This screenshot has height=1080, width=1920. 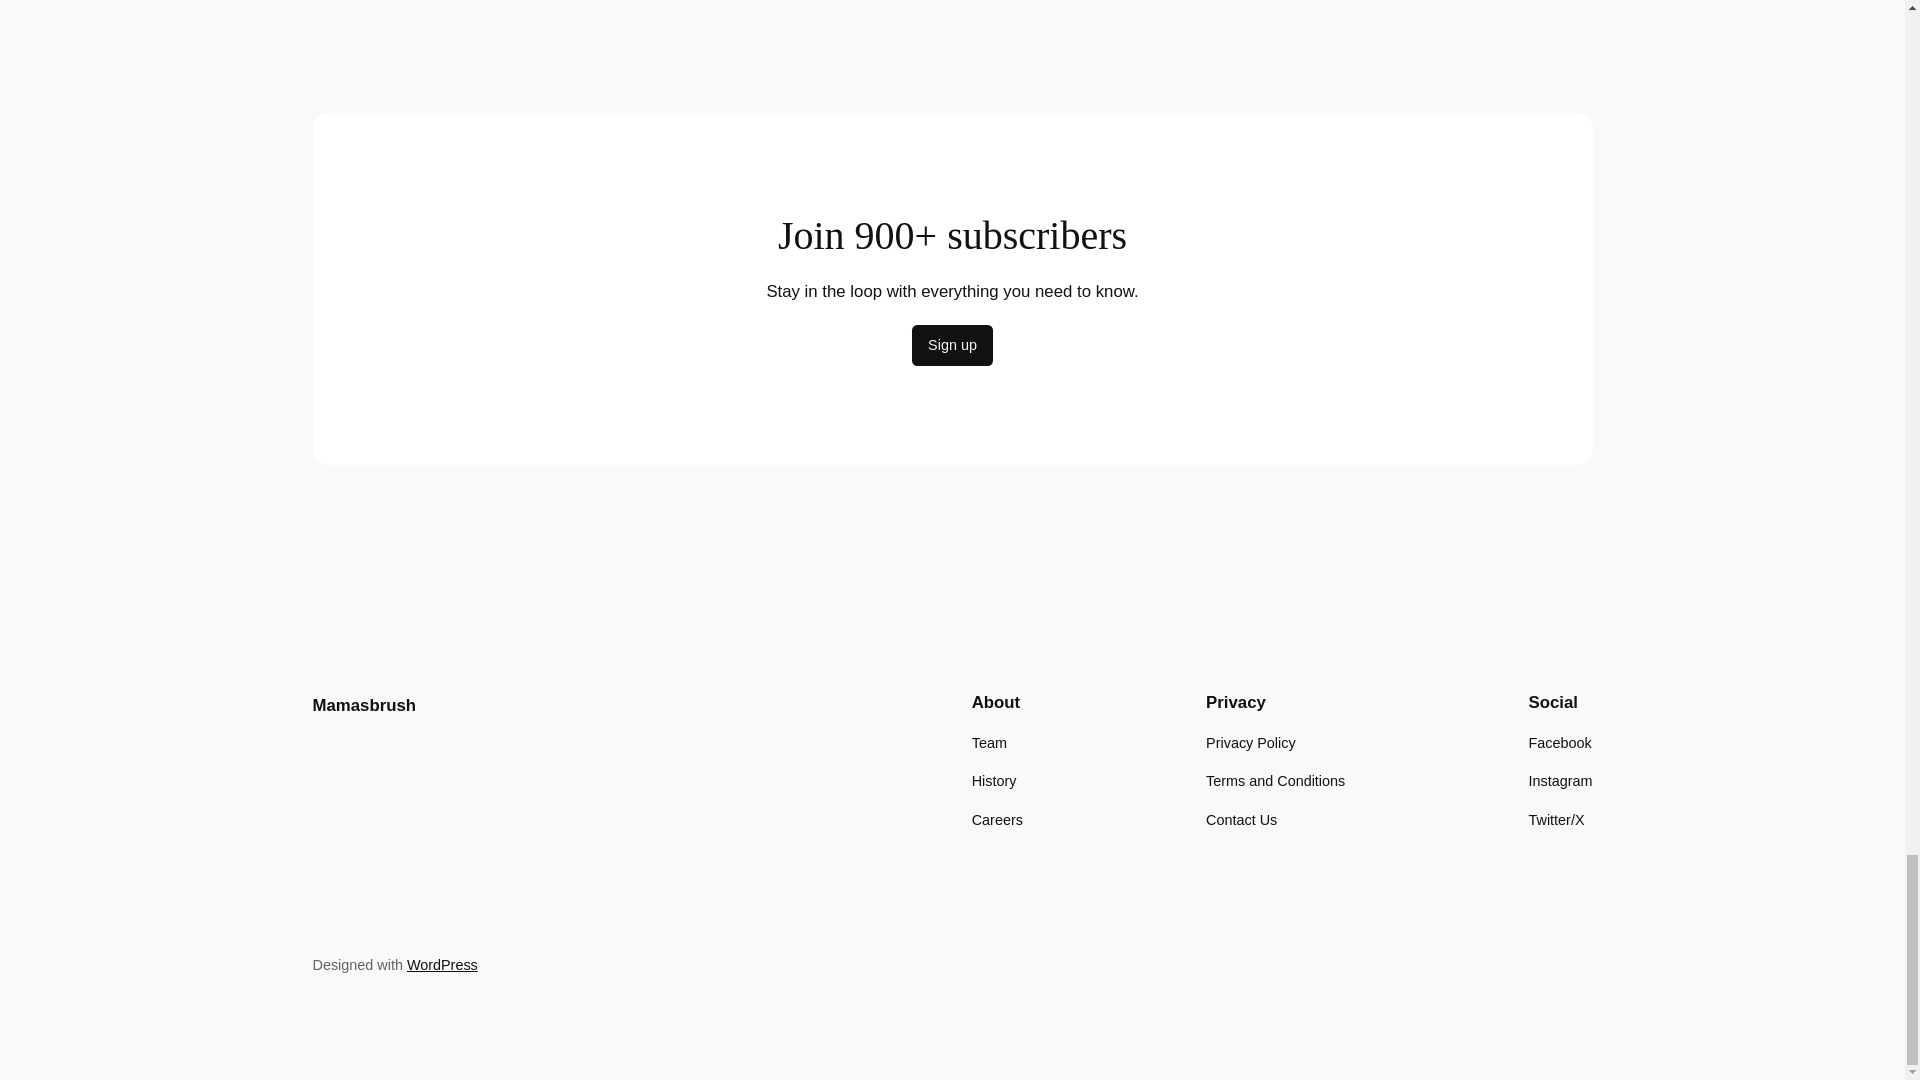 I want to click on History, so click(x=994, y=780).